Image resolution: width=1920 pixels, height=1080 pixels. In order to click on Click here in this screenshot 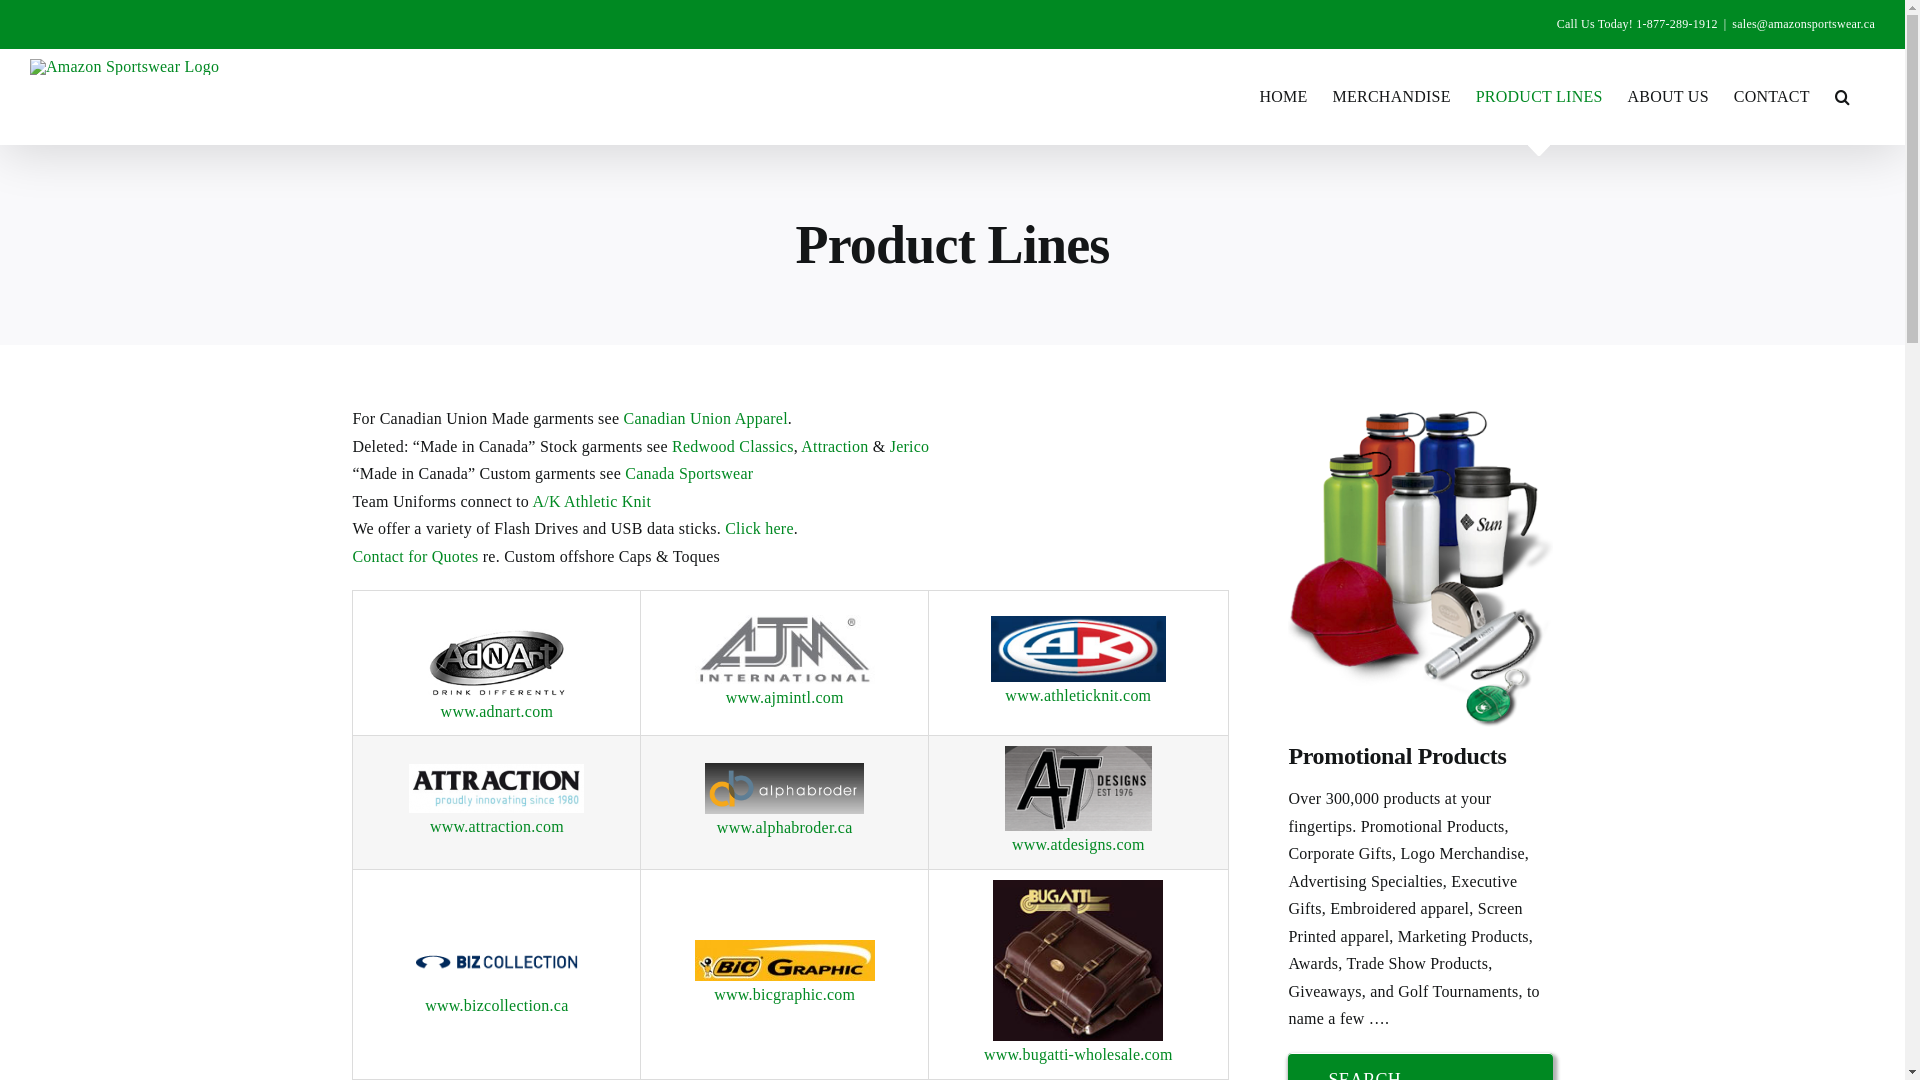, I will do `click(760, 528)`.